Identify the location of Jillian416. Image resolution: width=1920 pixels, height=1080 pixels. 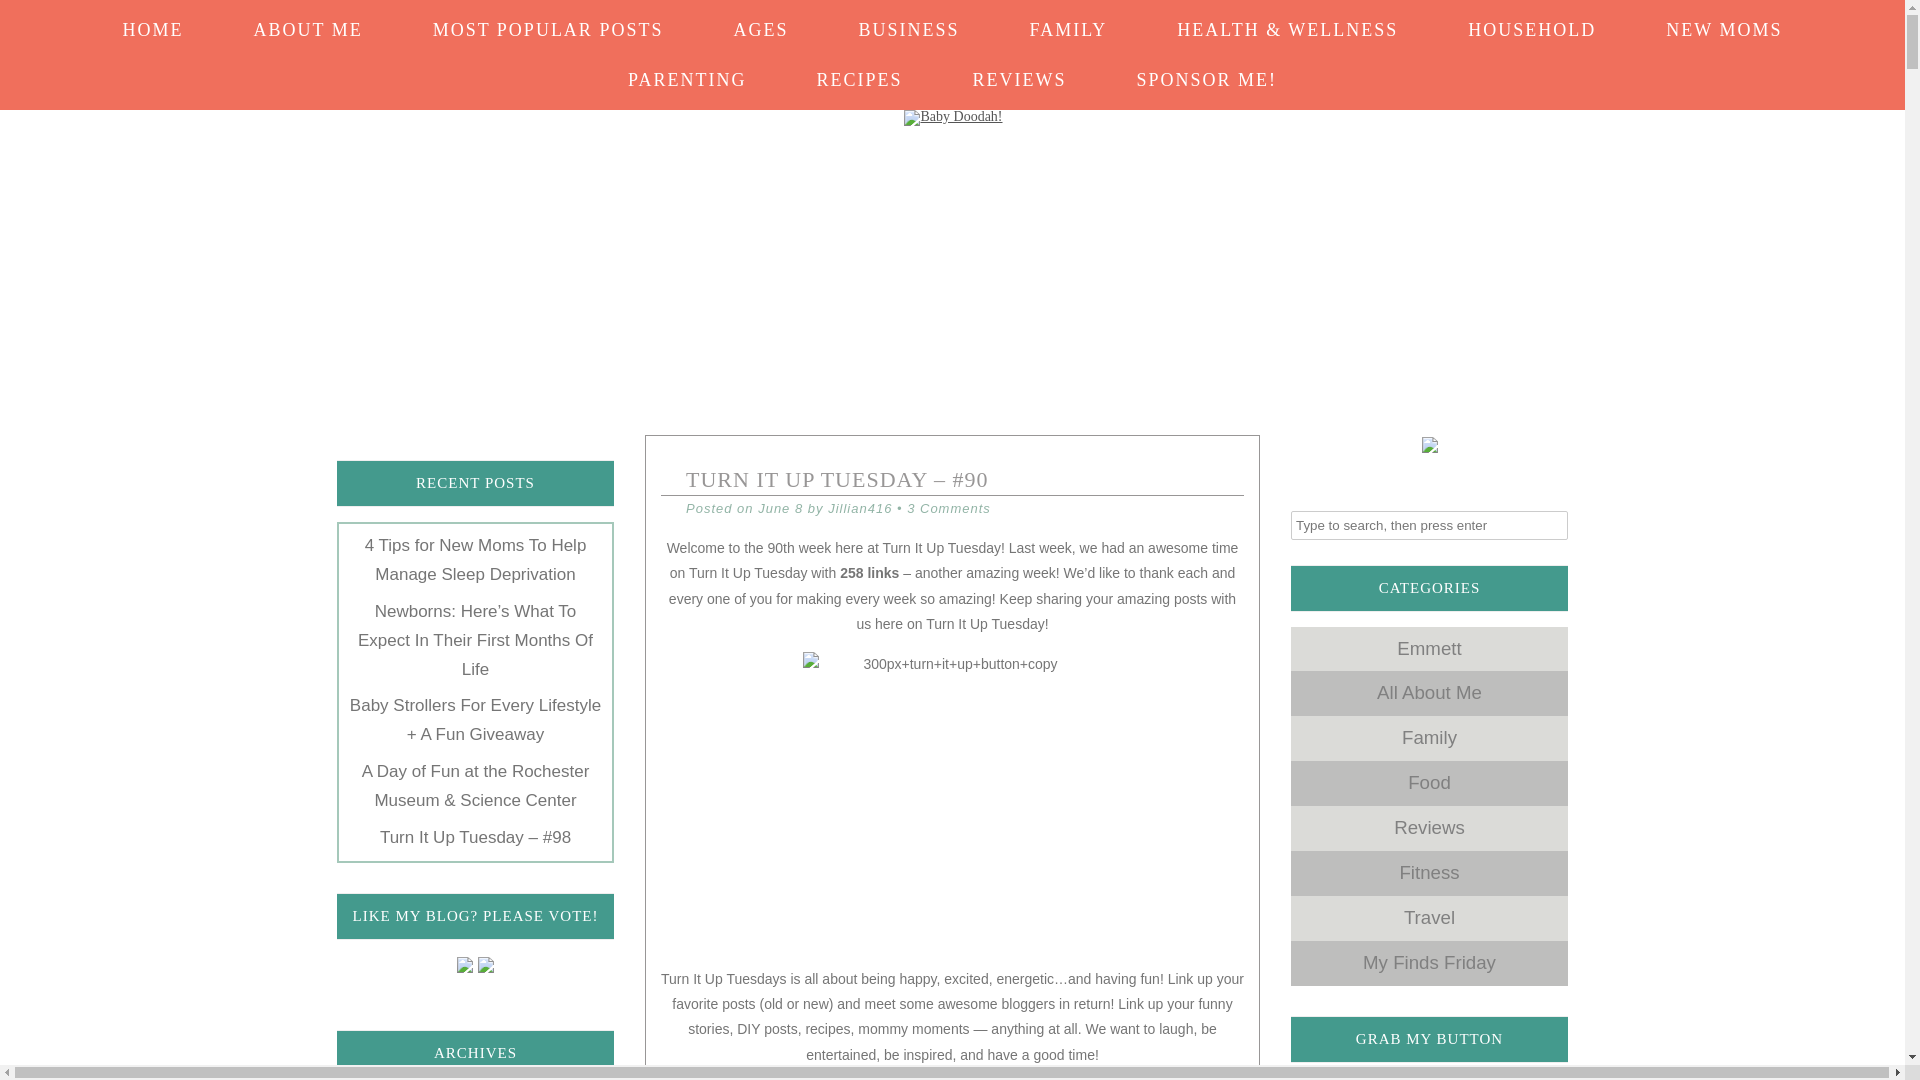
(860, 508).